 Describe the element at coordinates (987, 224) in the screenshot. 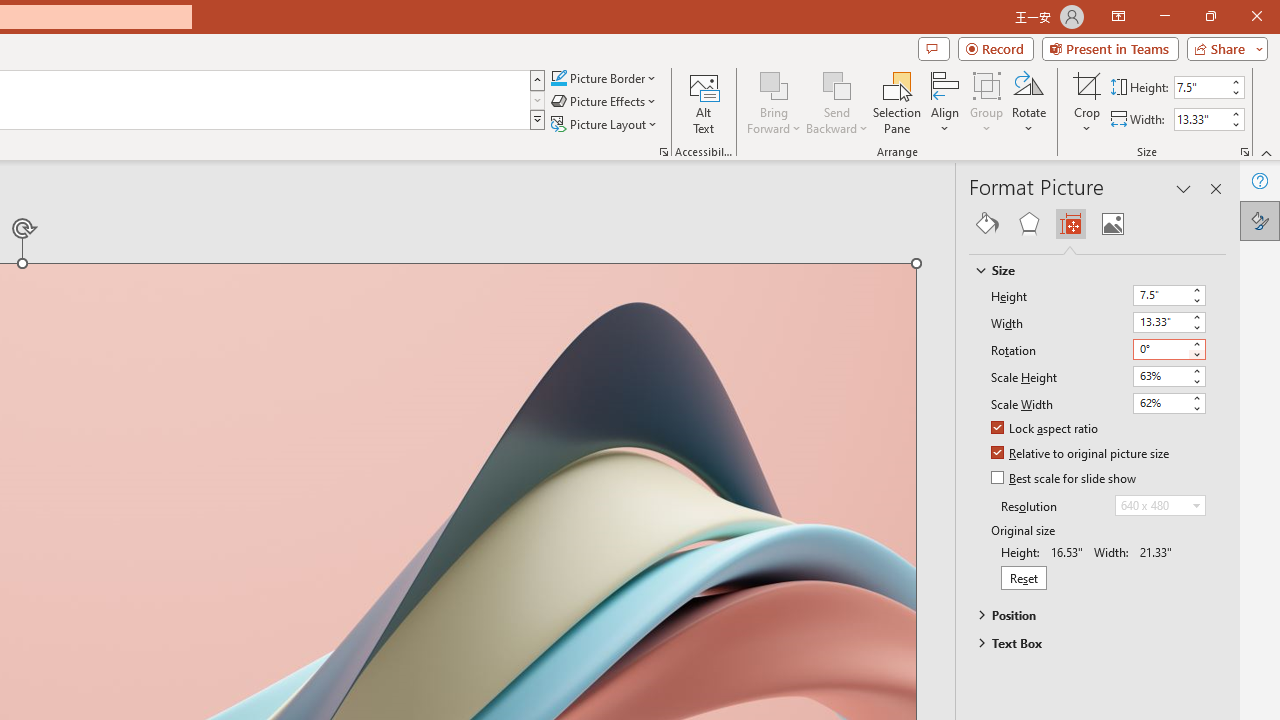

I see `Fill & Line` at that location.